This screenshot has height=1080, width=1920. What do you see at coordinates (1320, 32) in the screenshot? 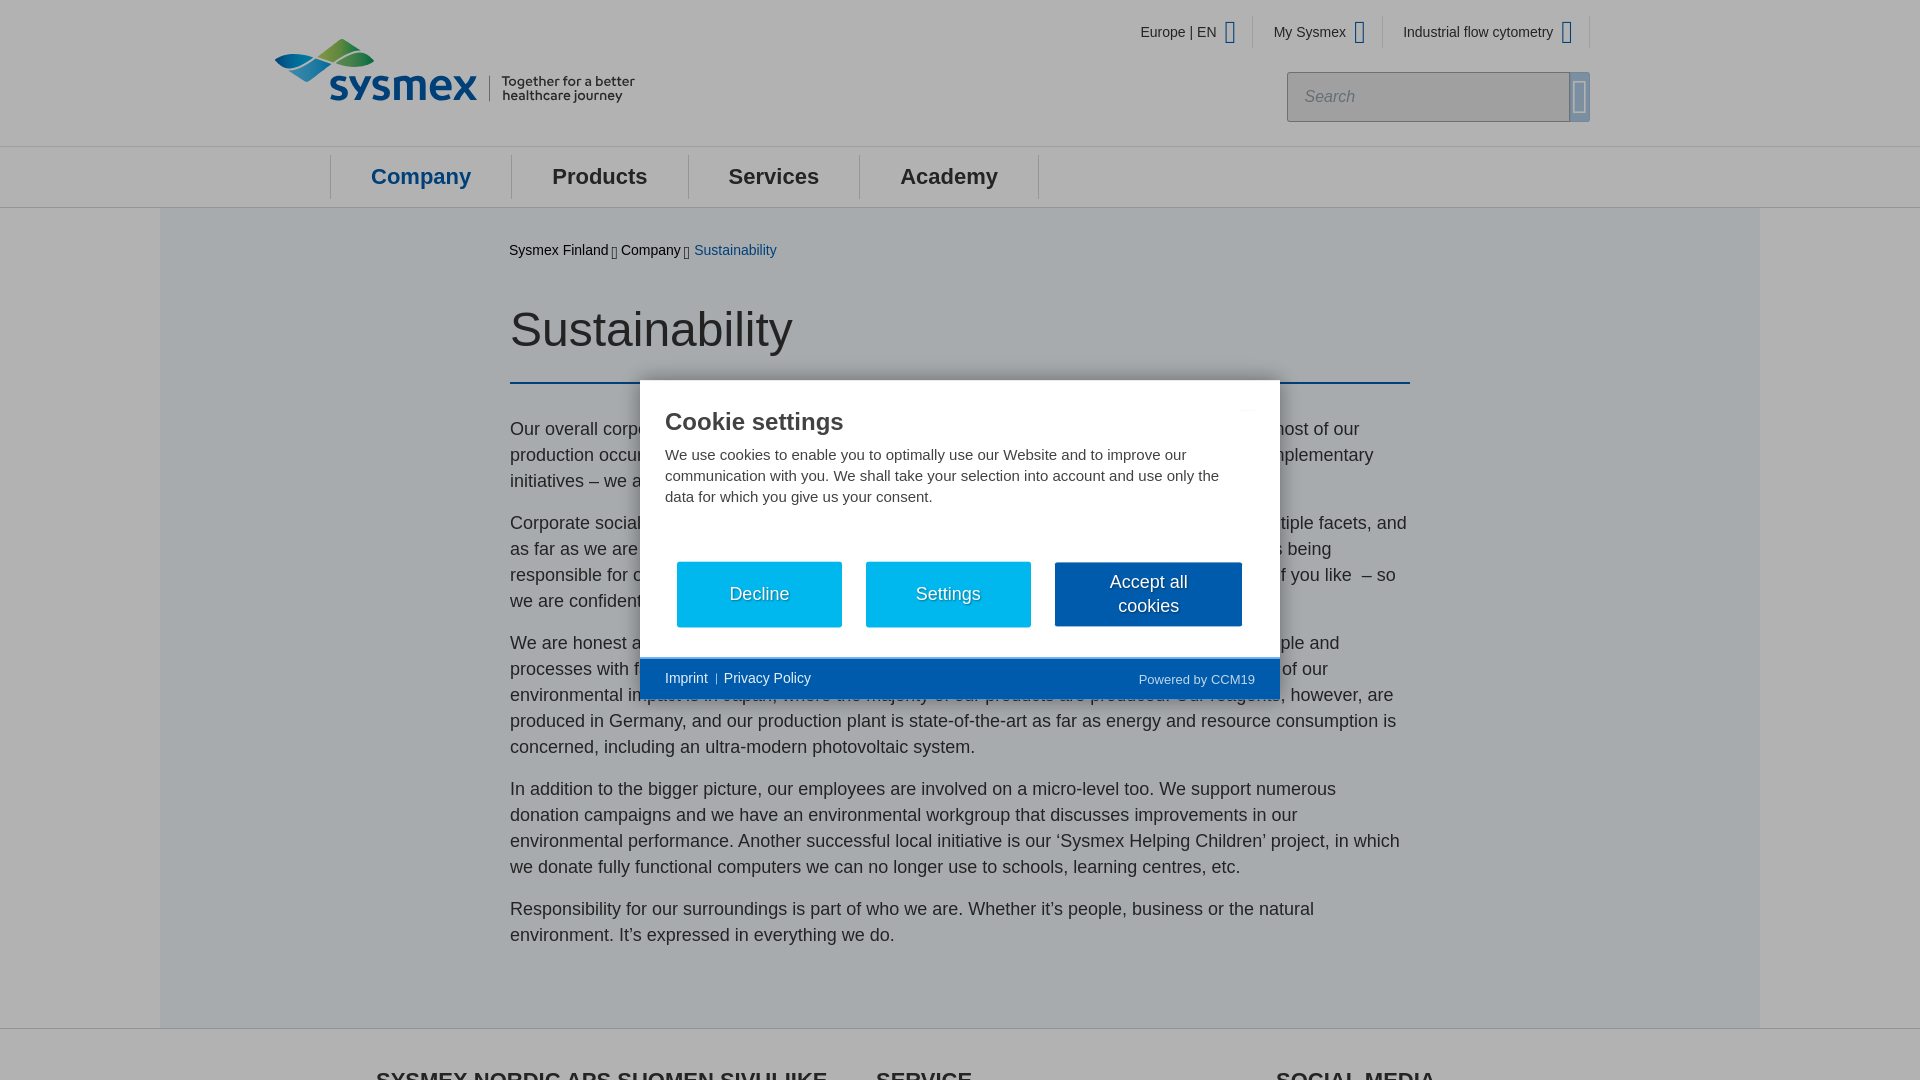
I see `My Sysmex` at bounding box center [1320, 32].